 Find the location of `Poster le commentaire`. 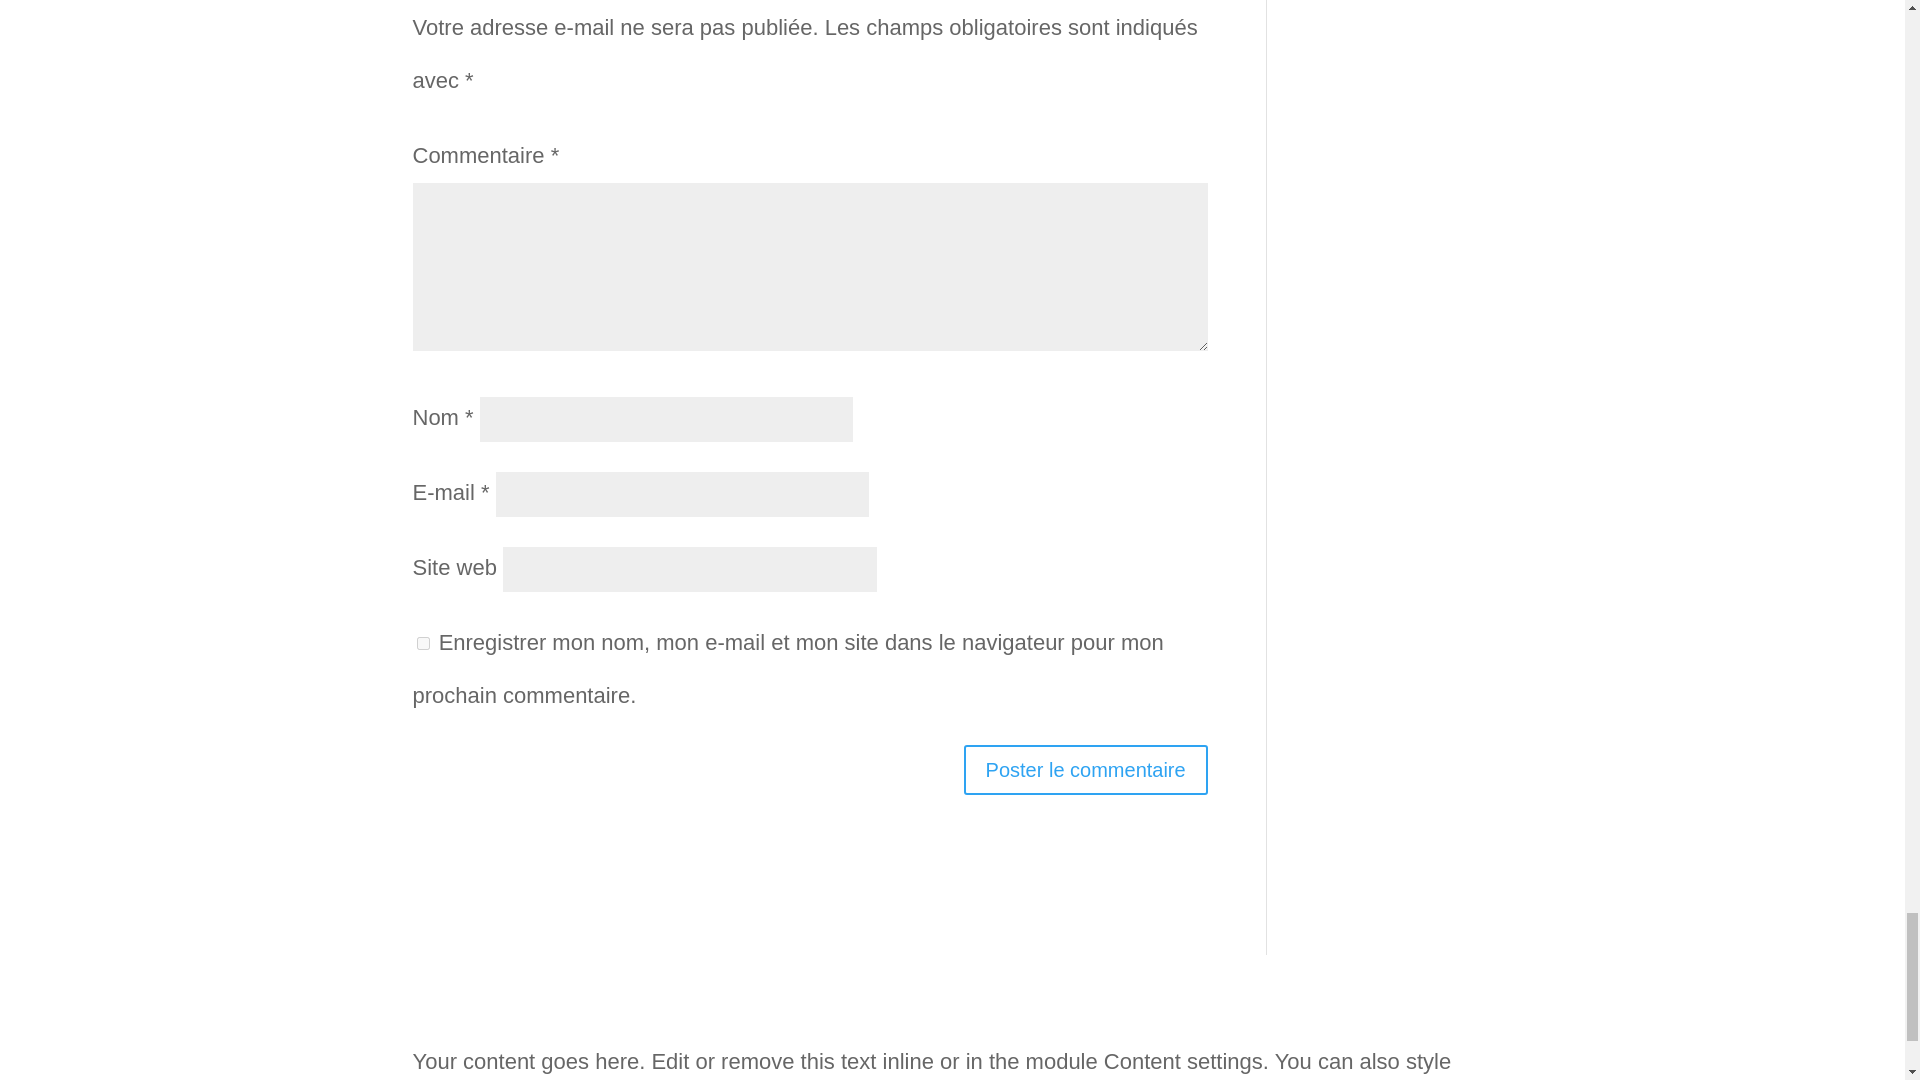

Poster le commentaire is located at coordinates (1085, 770).